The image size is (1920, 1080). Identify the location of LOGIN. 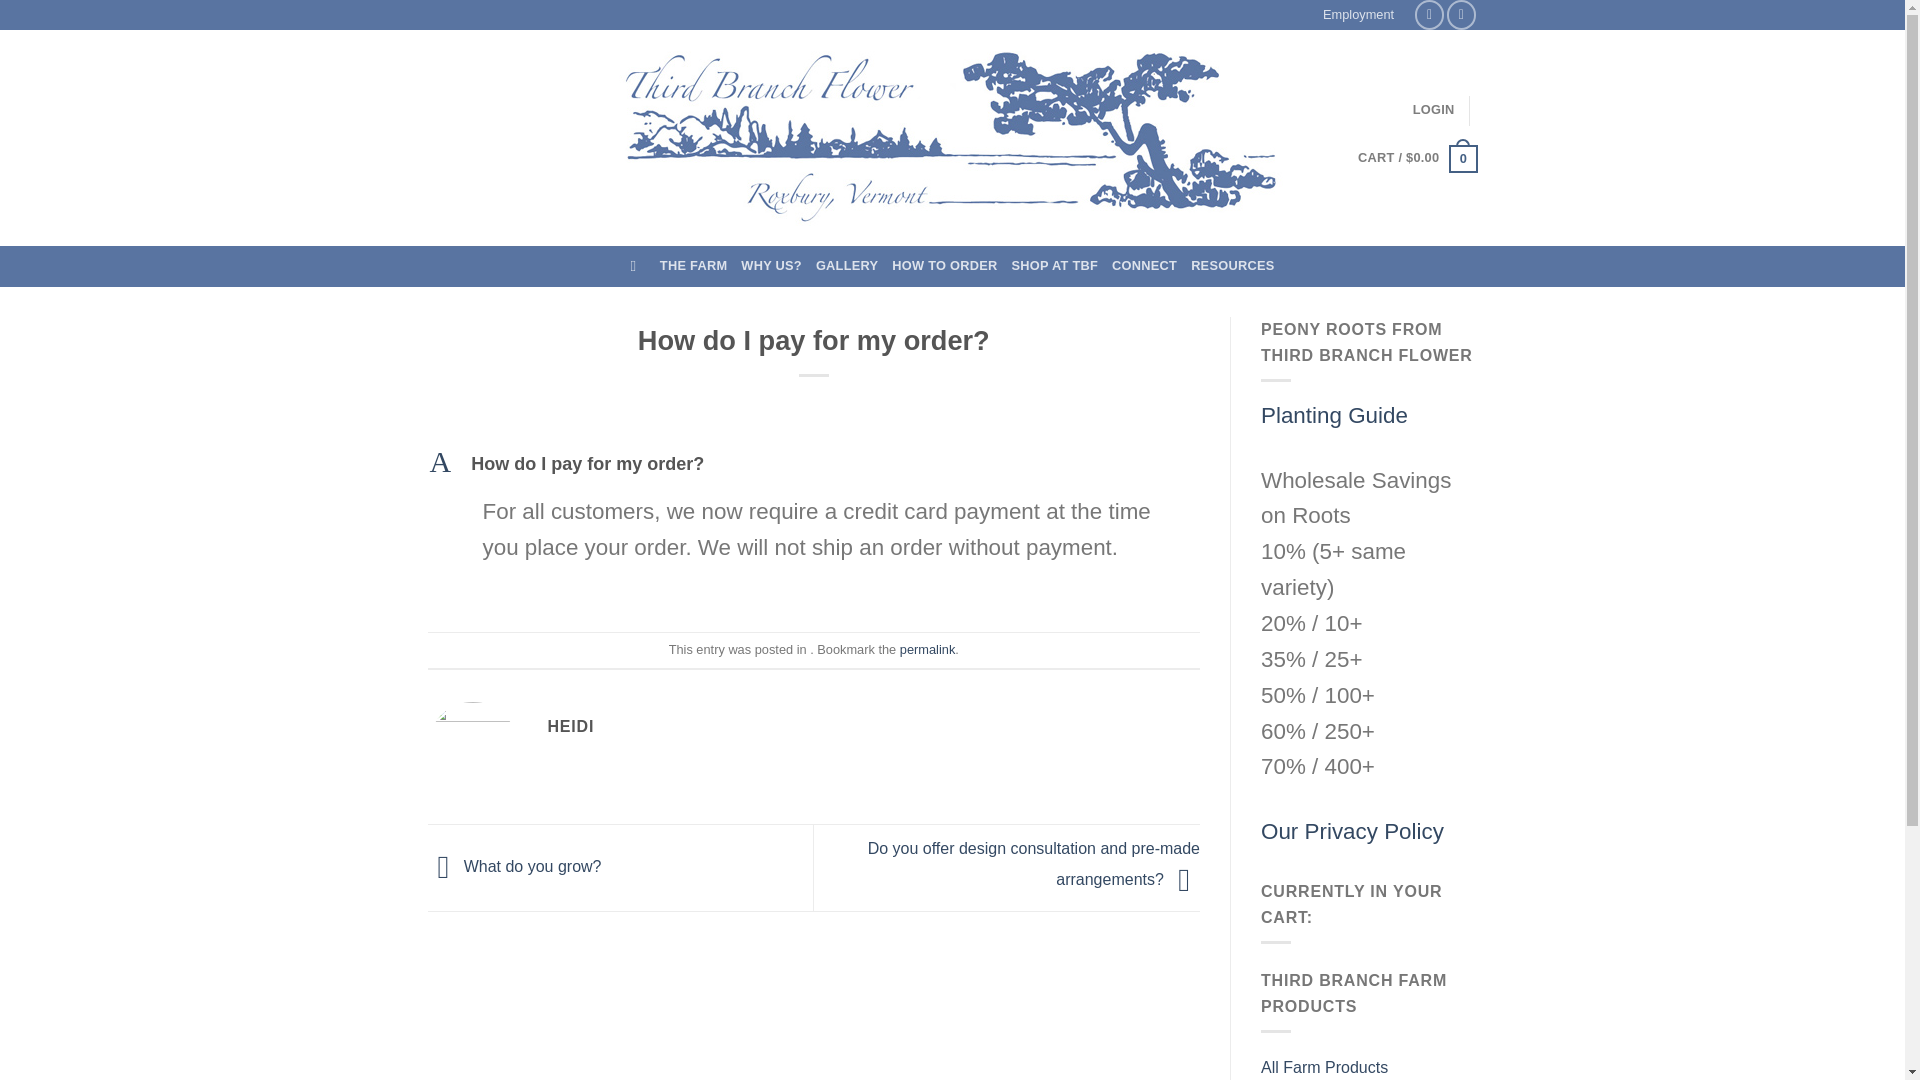
(1434, 109).